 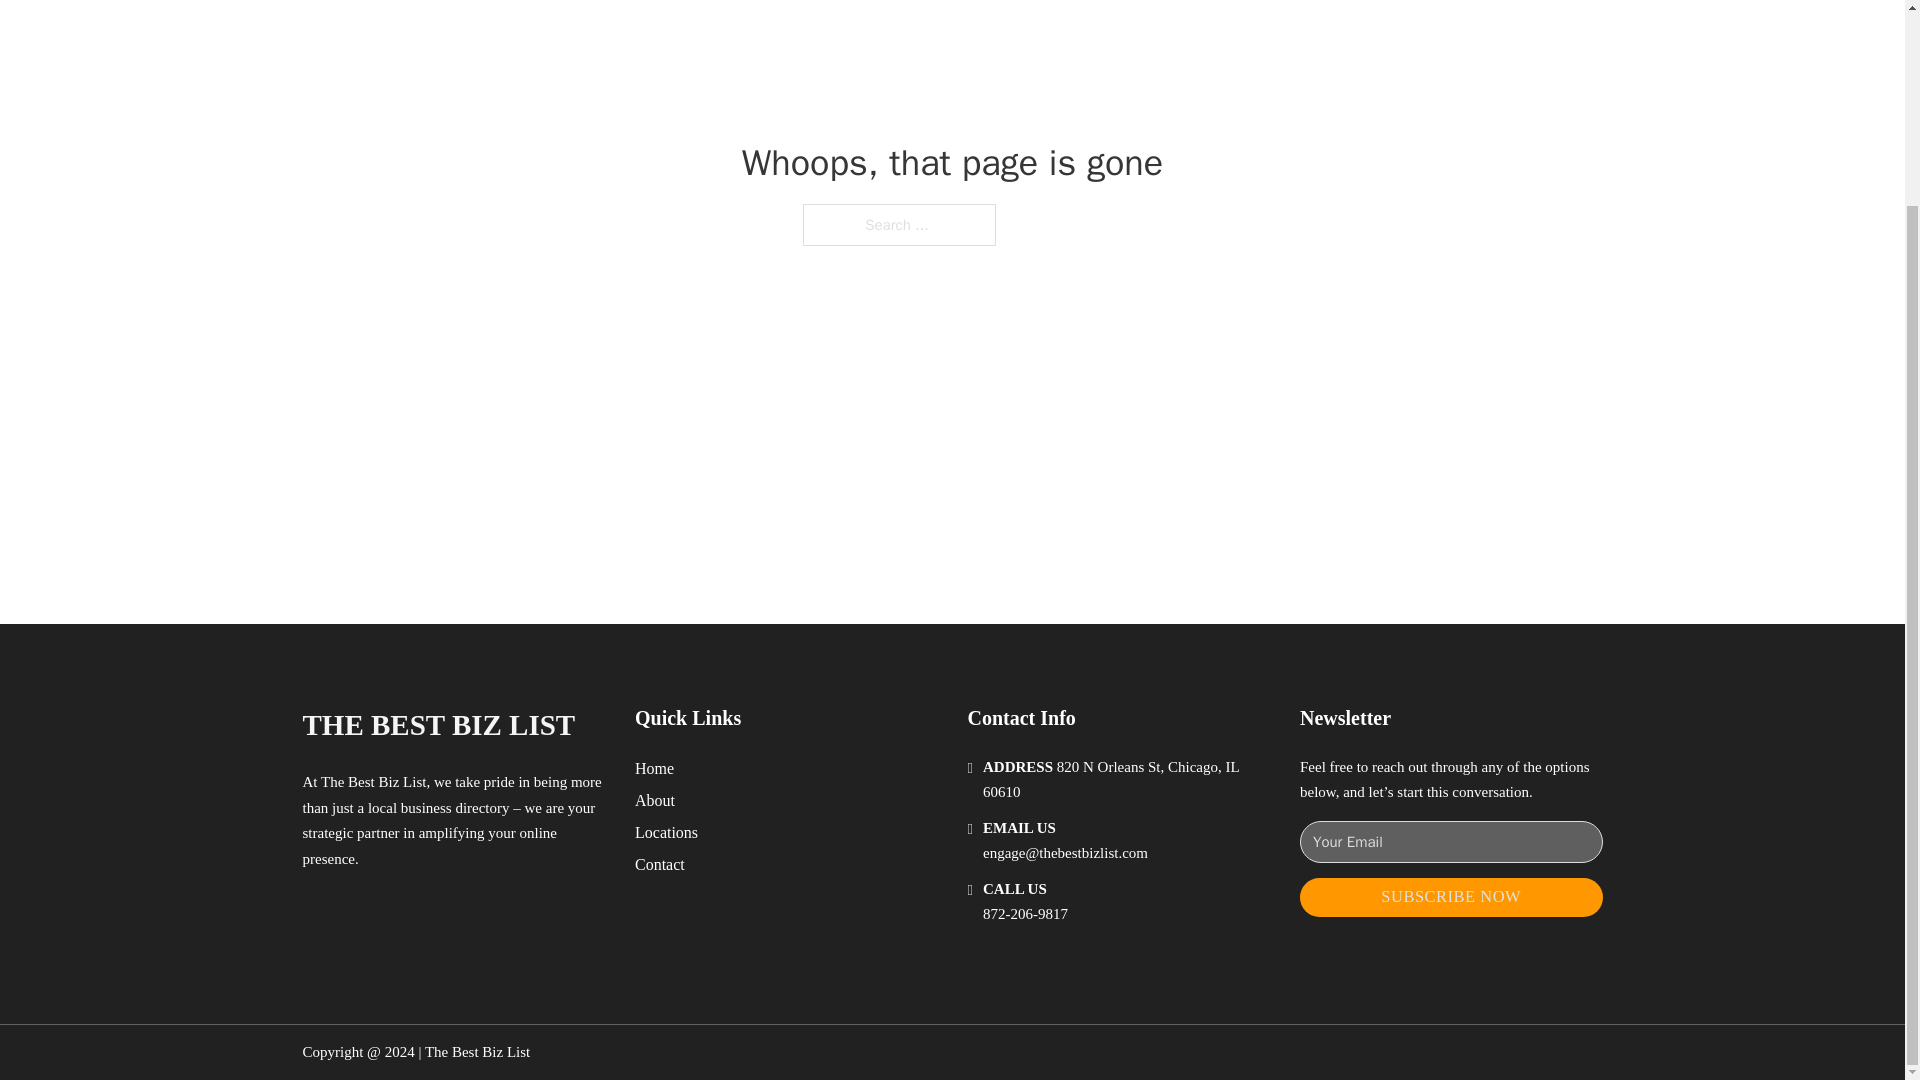 What do you see at coordinates (1025, 914) in the screenshot?
I see `872-206-9817` at bounding box center [1025, 914].